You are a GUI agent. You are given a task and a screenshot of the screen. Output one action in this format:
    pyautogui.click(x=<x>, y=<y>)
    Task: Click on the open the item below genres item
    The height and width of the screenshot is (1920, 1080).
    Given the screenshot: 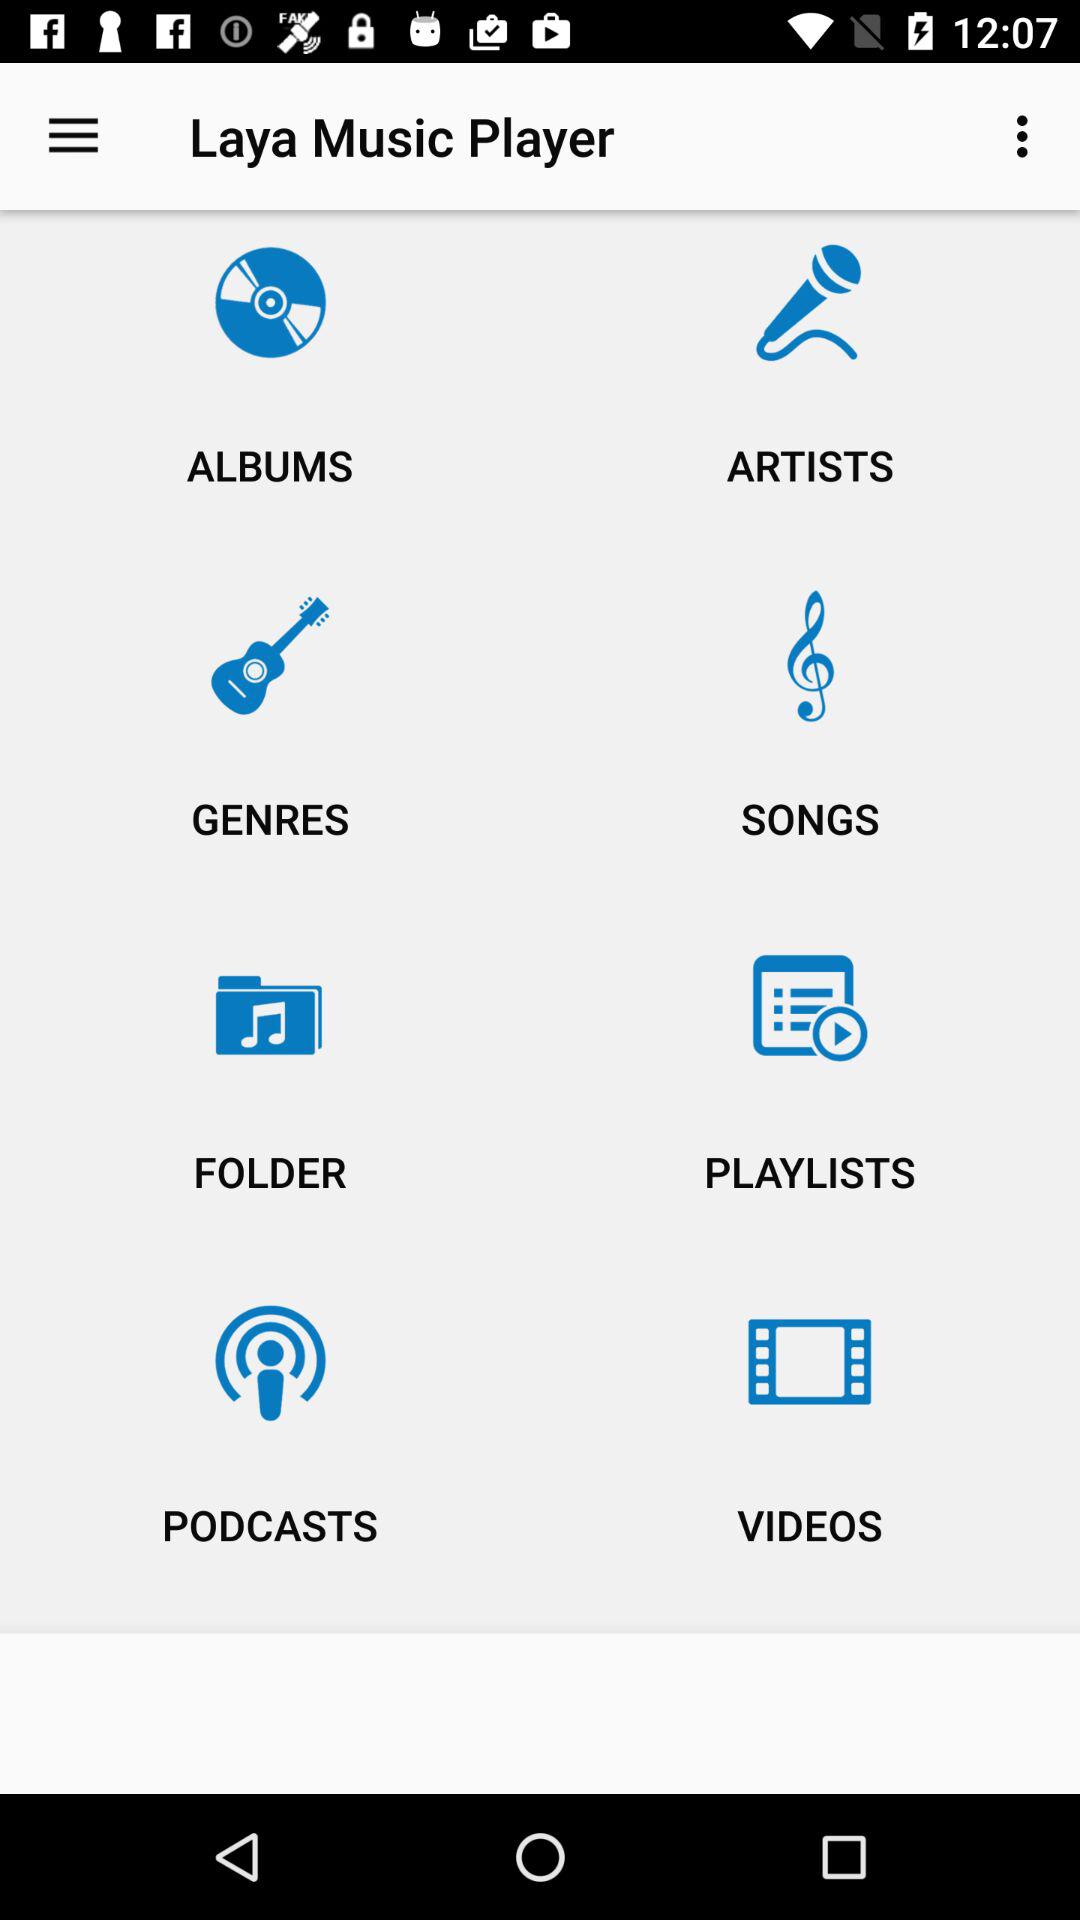 What is the action you would take?
    pyautogui.click(x=810, y=1098)
    